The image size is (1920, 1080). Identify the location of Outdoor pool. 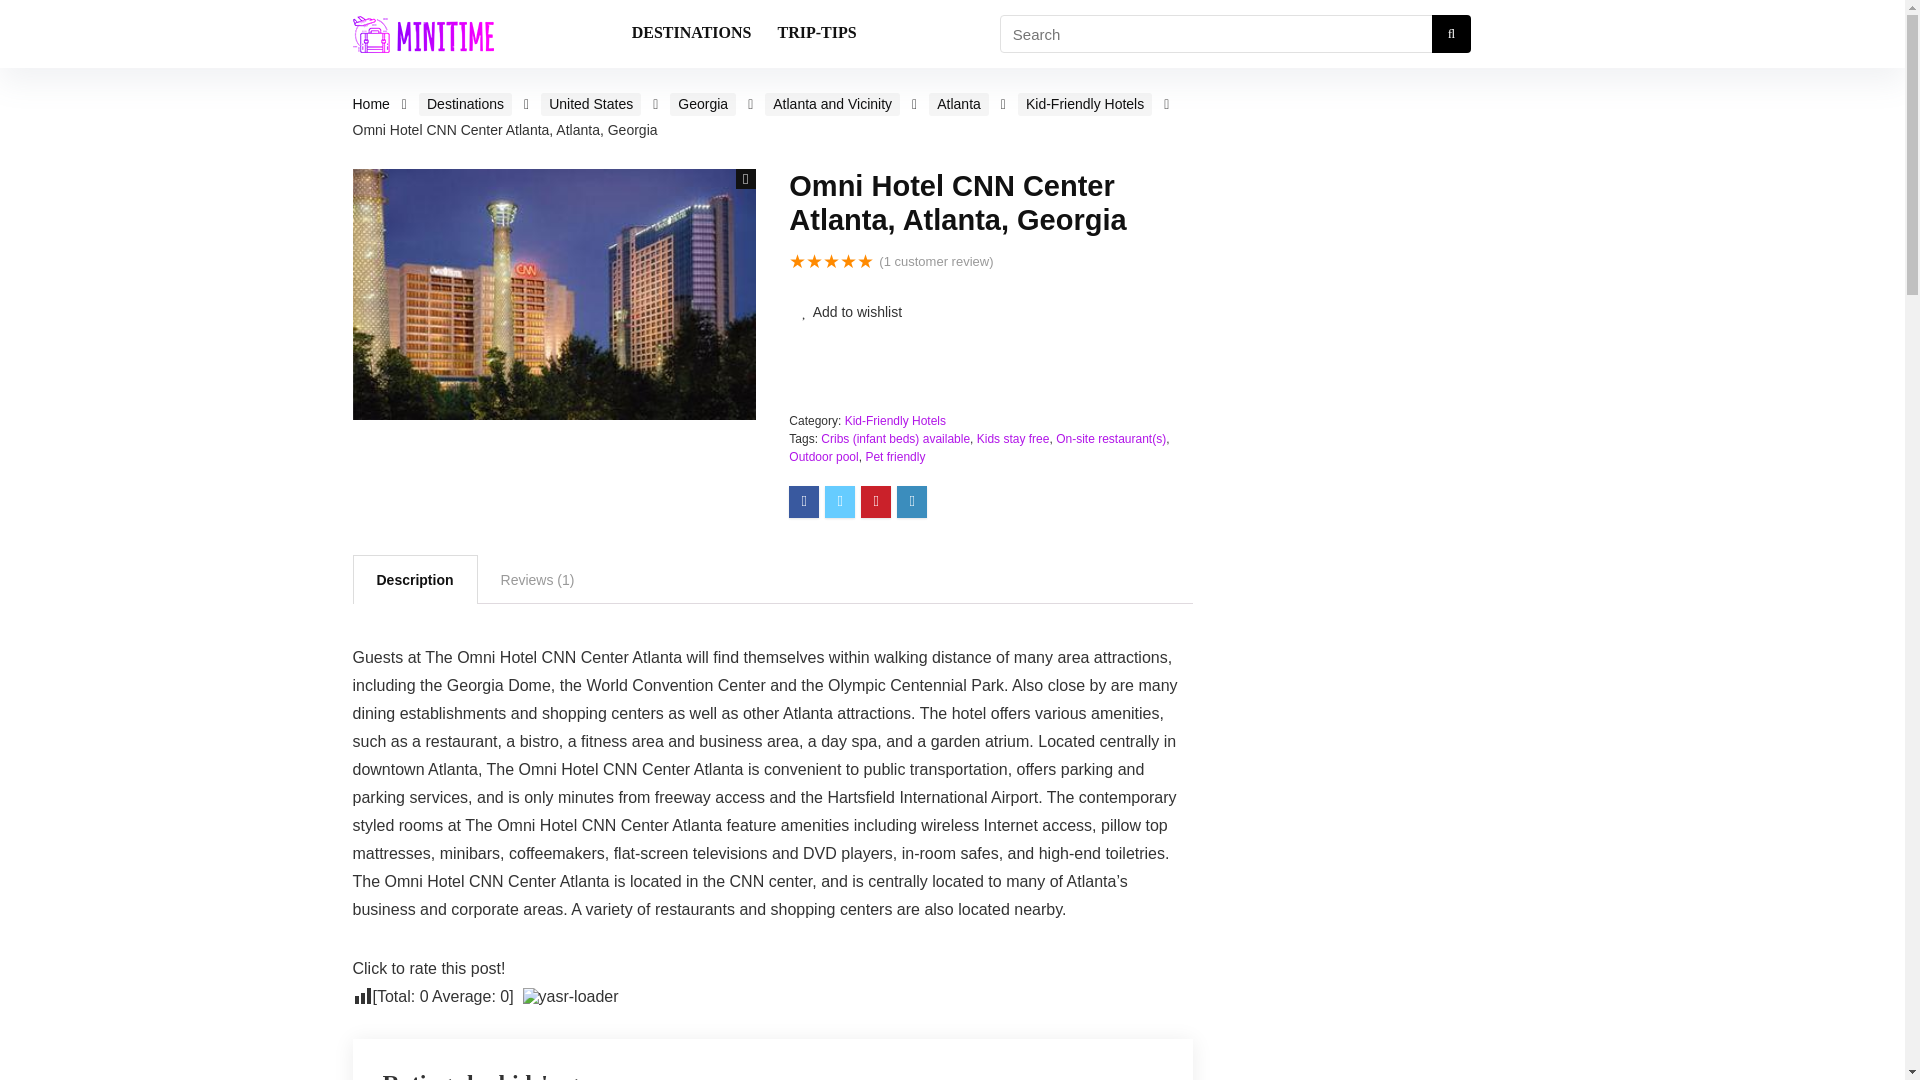
(824, 457).